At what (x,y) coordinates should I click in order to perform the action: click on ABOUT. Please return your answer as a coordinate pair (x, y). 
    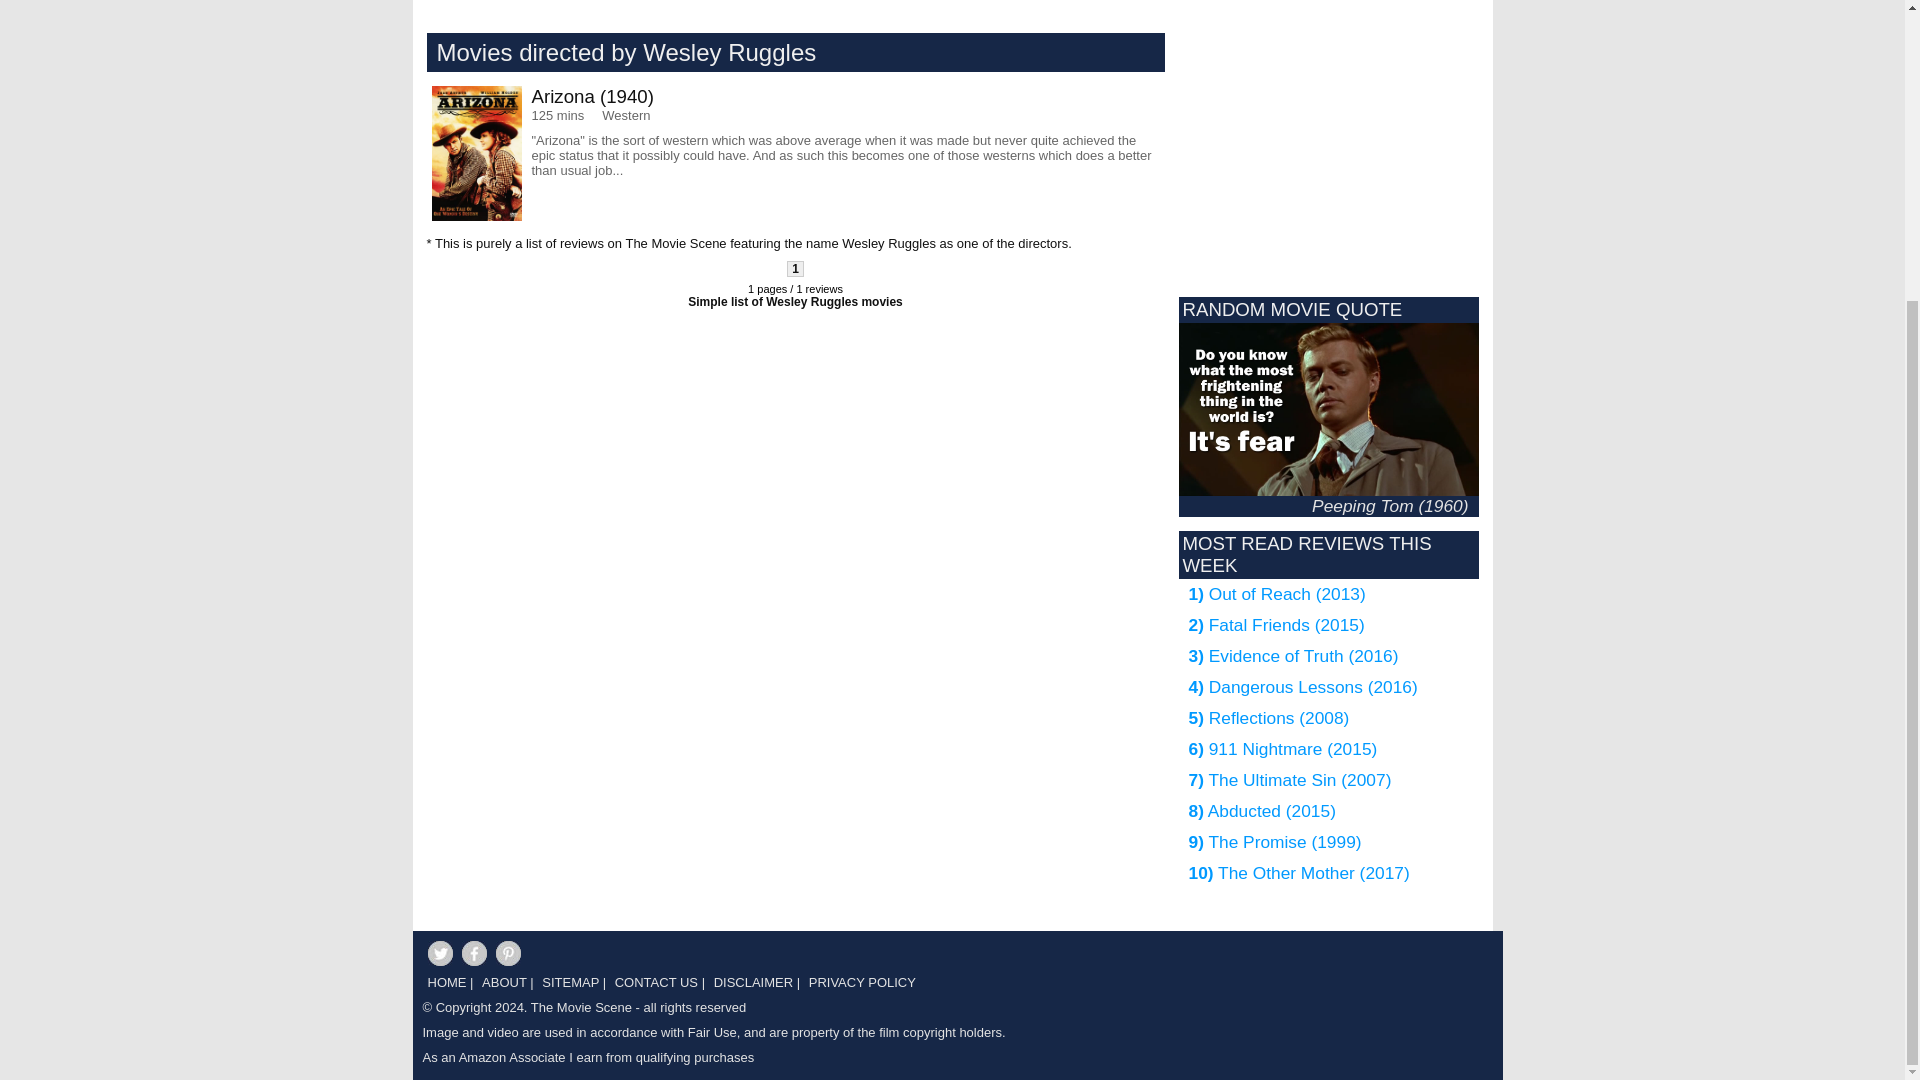
    Looking at the image, I should click on (501, 988).